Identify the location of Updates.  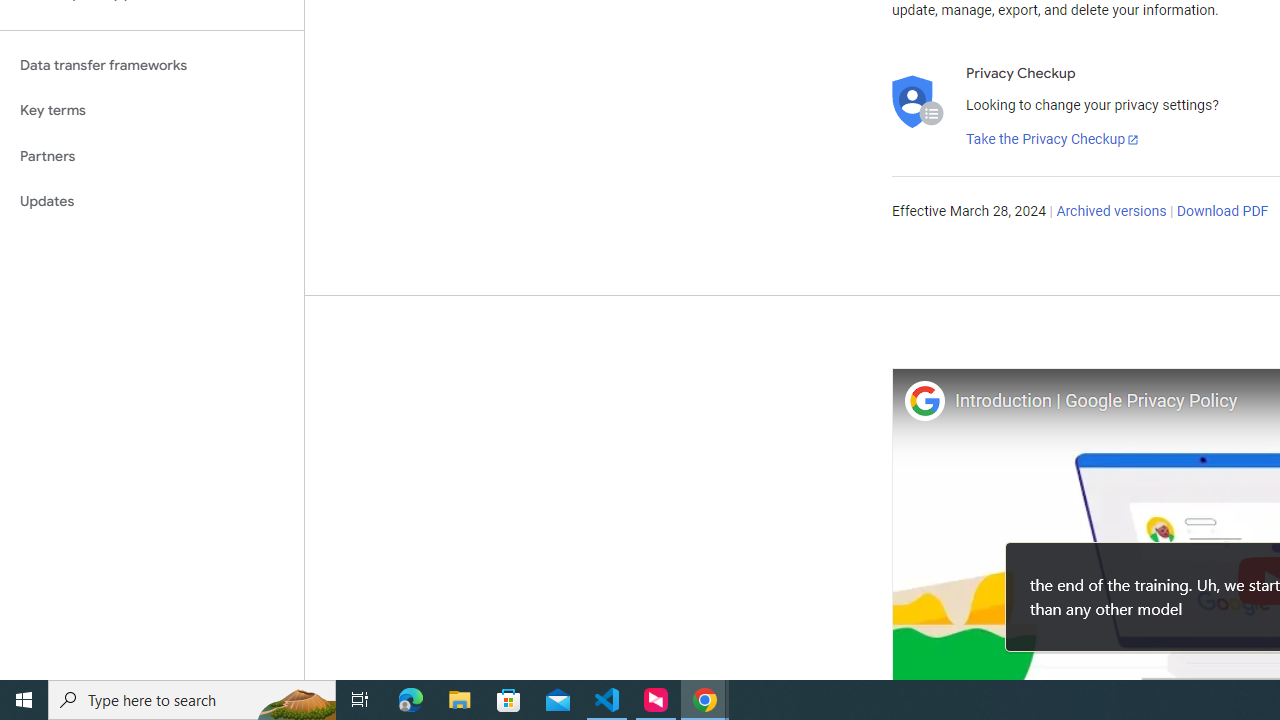
(152, 202).